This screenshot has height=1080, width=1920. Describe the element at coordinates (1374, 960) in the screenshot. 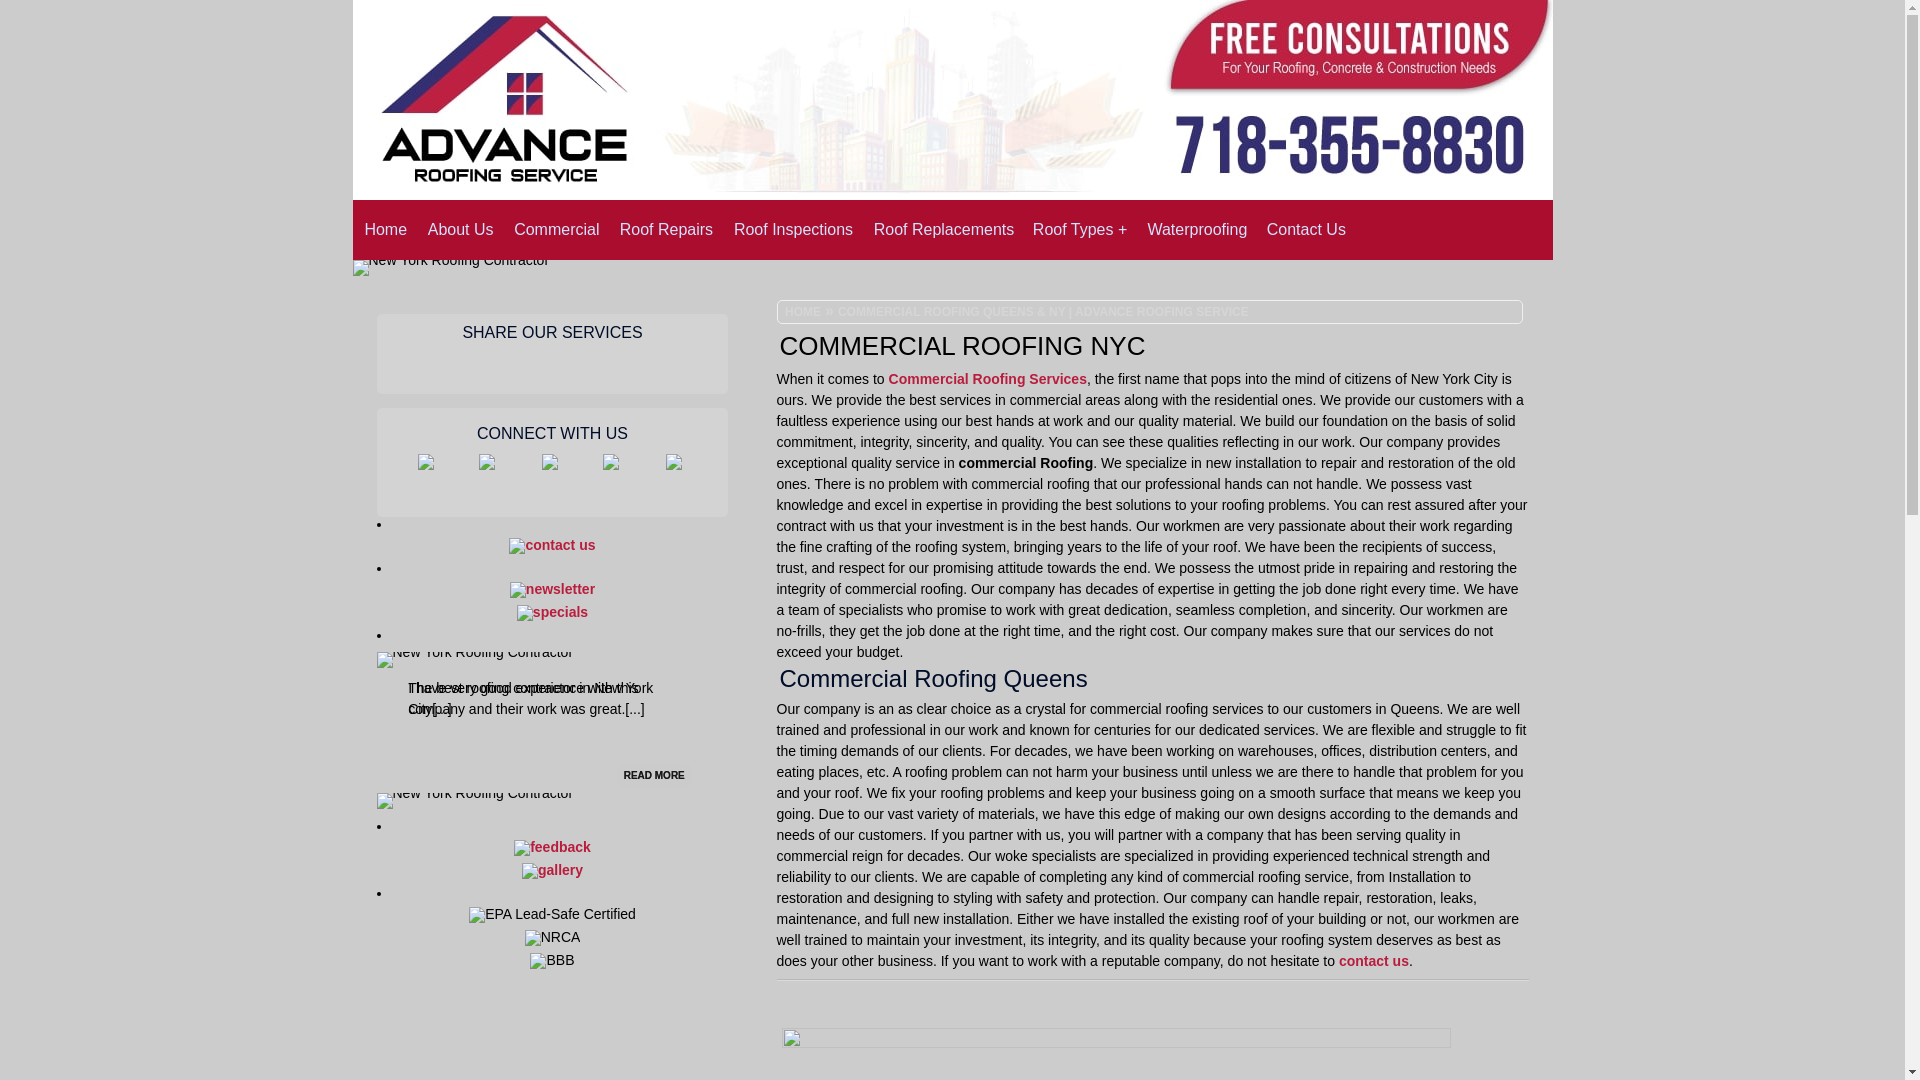

I see `contact us` at that location.